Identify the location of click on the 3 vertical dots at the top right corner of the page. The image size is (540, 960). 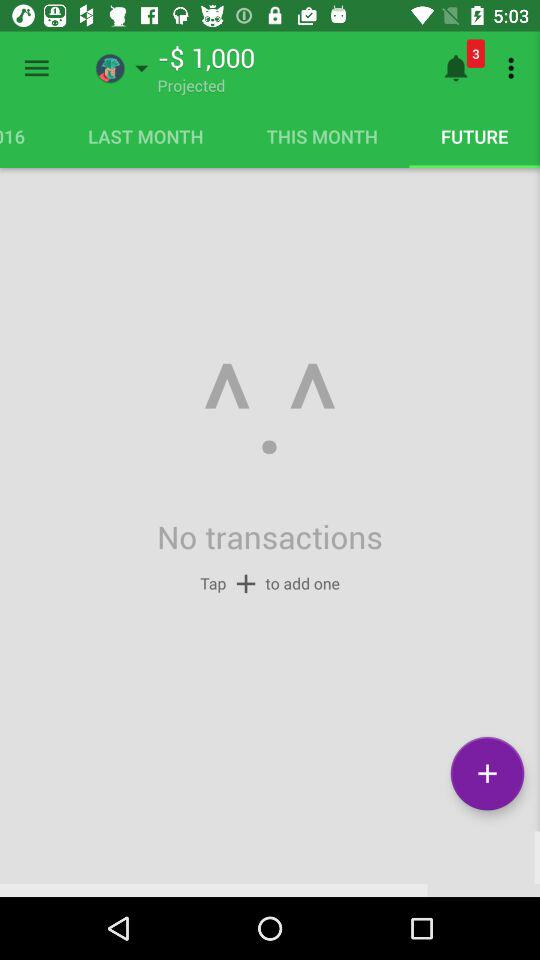
(514, 68).